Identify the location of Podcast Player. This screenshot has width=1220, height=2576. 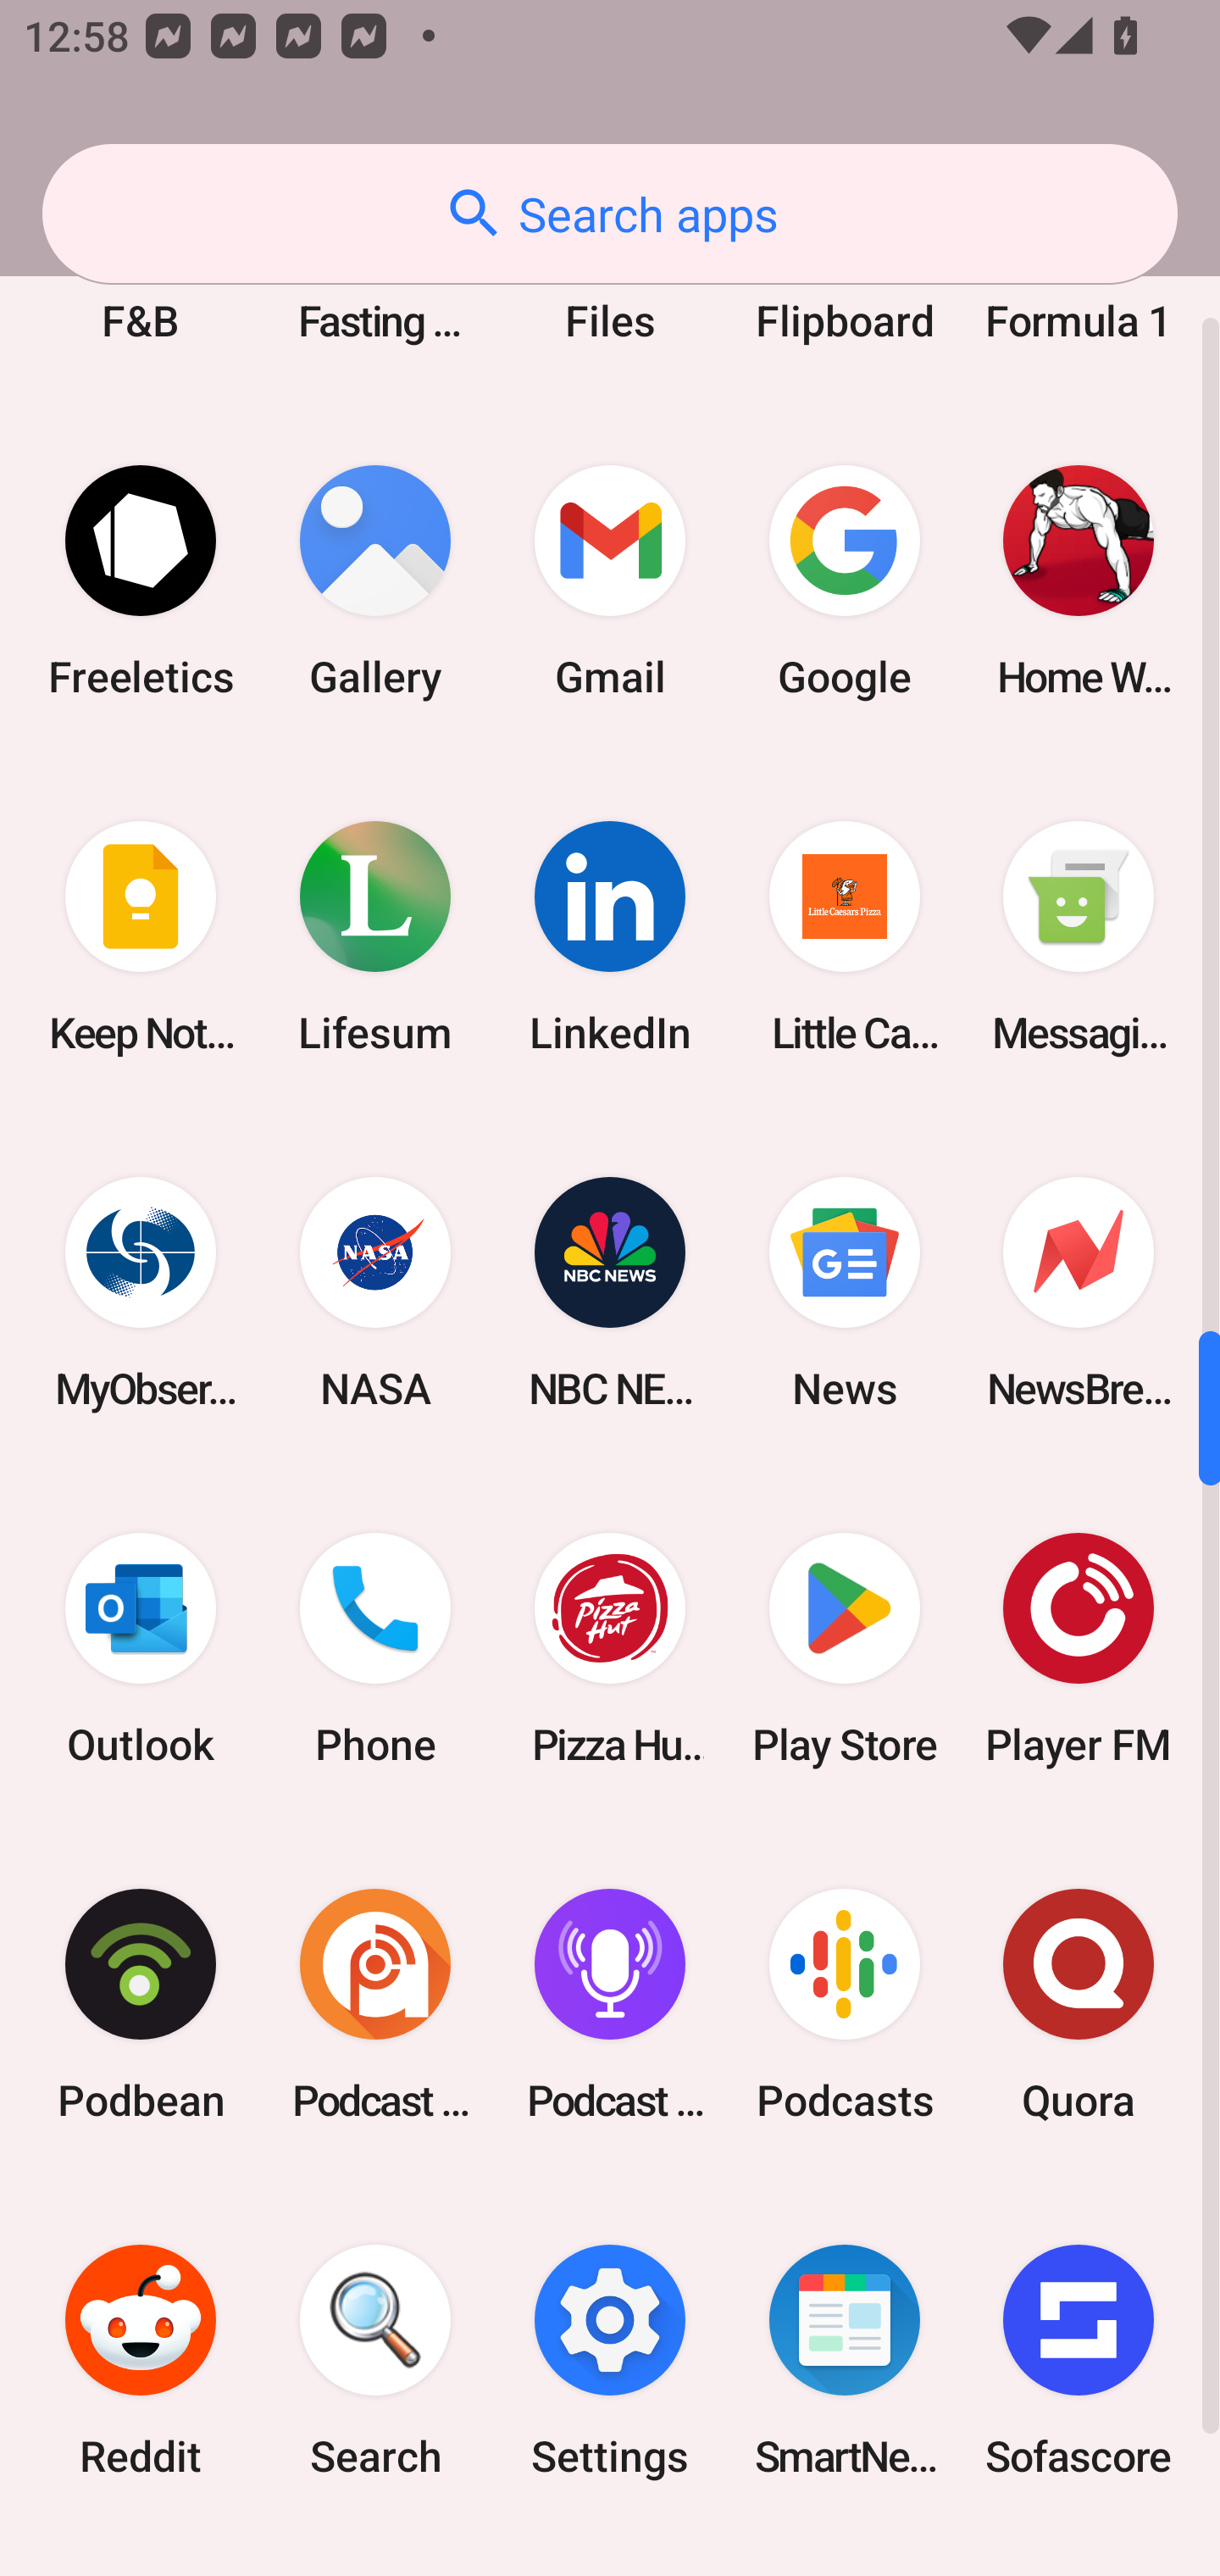
(610, 2003).